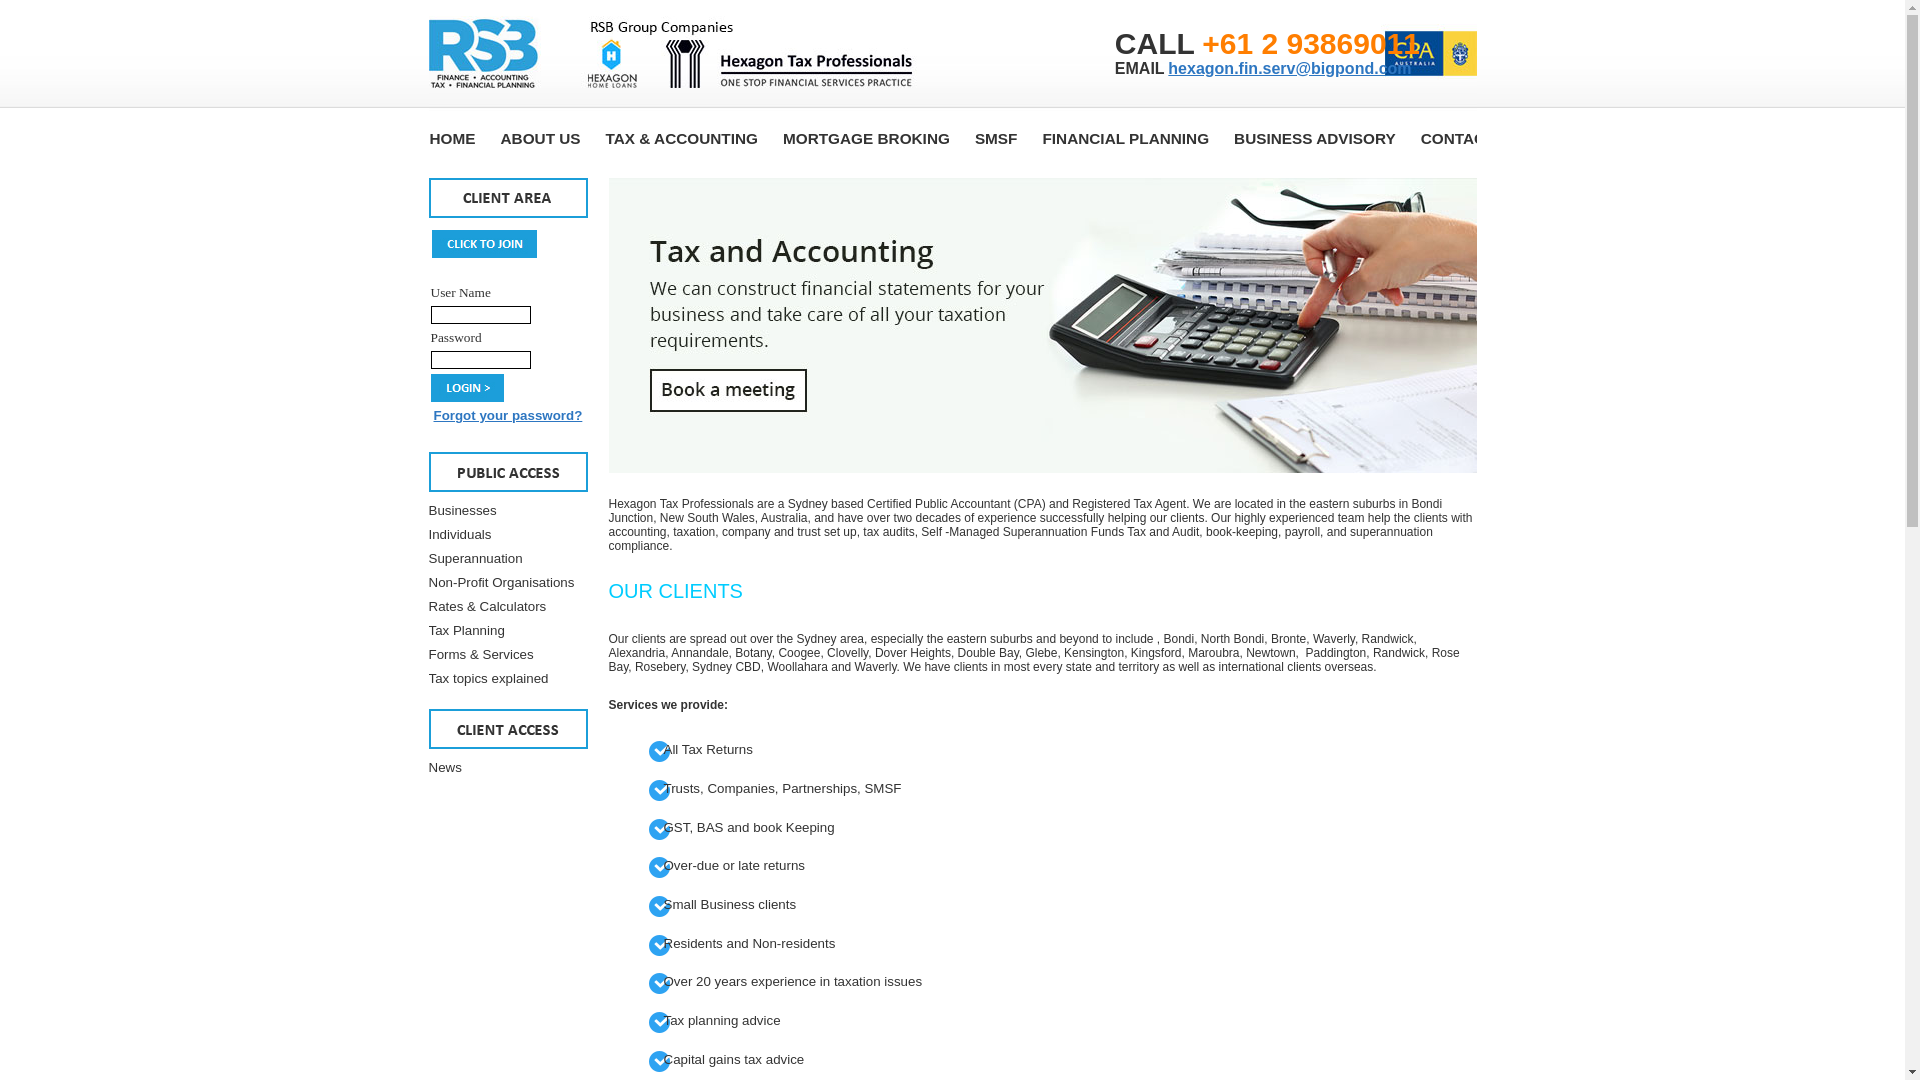 The image size is (1920, 1080). I want to click on TAX & ACCOUNTING, so click(682, 138).